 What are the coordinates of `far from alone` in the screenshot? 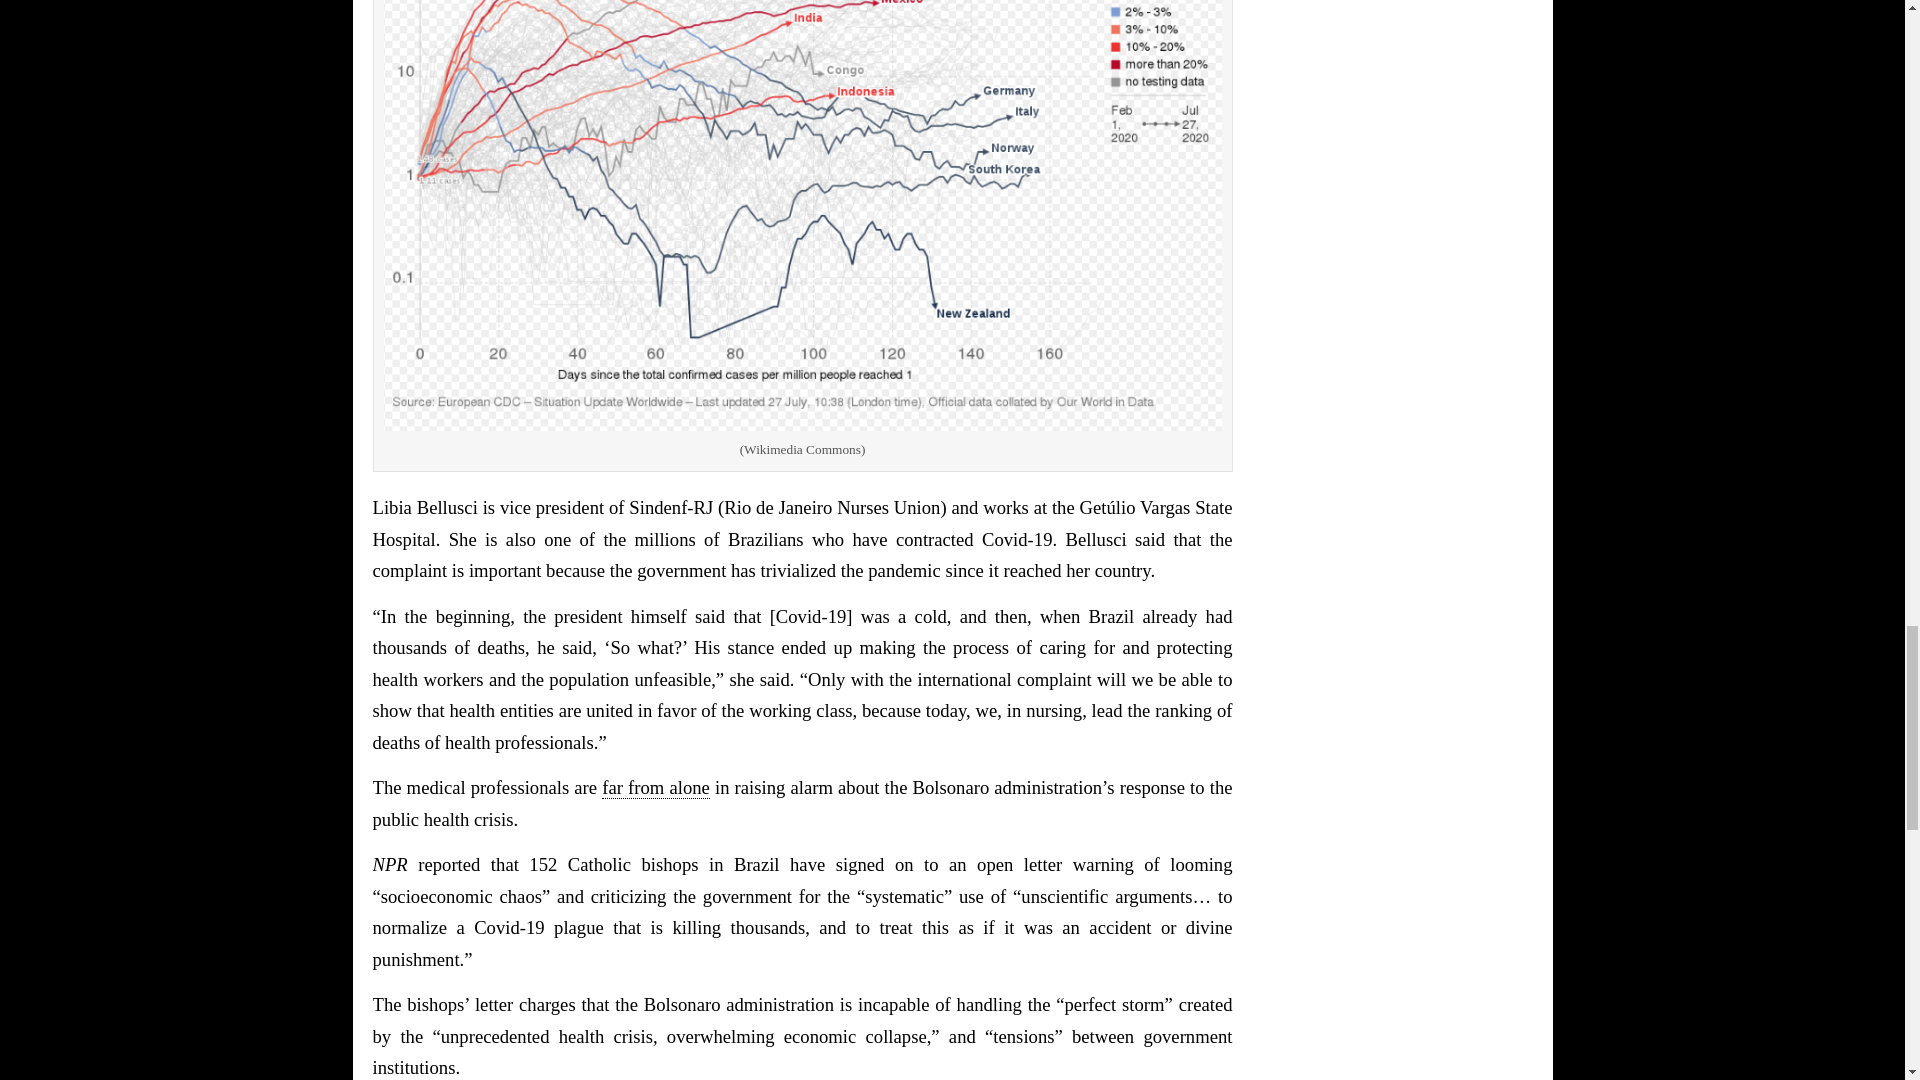 It's located at (656, 788).